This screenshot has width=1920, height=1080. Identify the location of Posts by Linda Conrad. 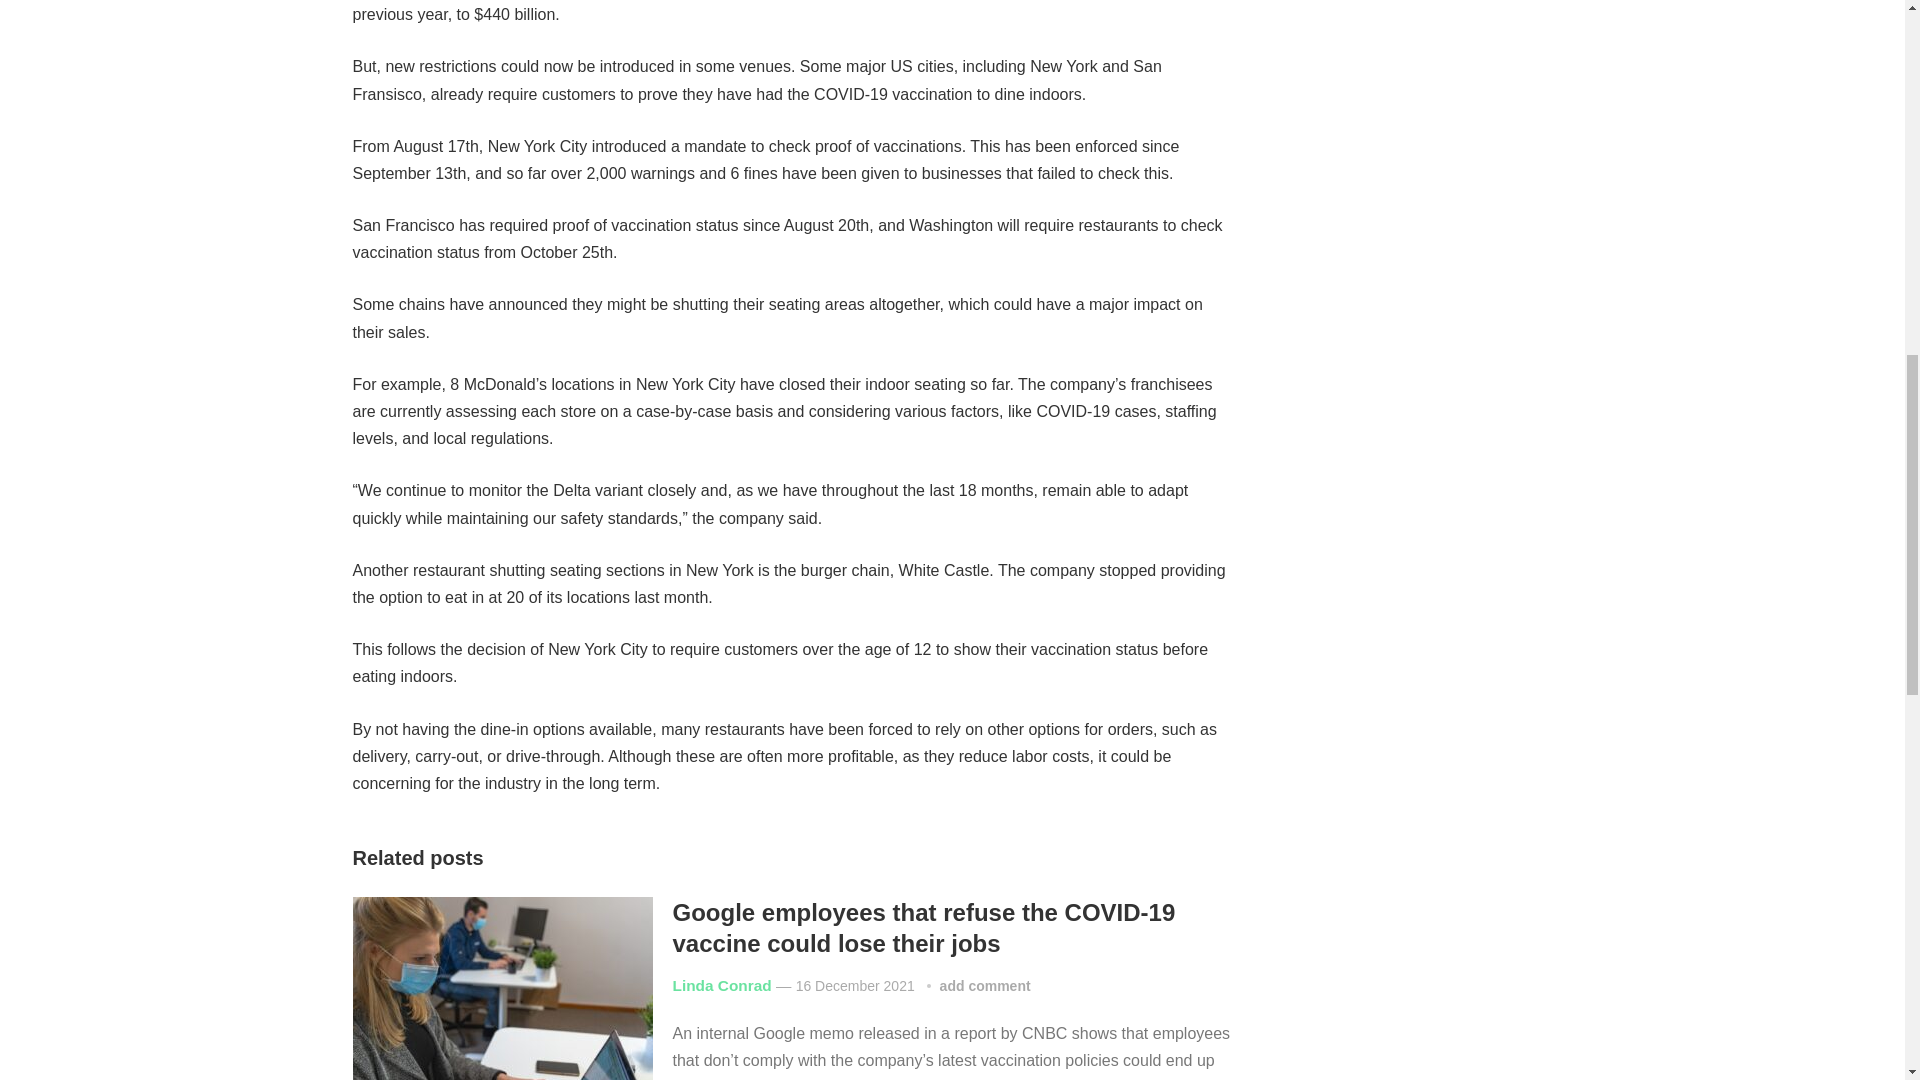
(722, 985).